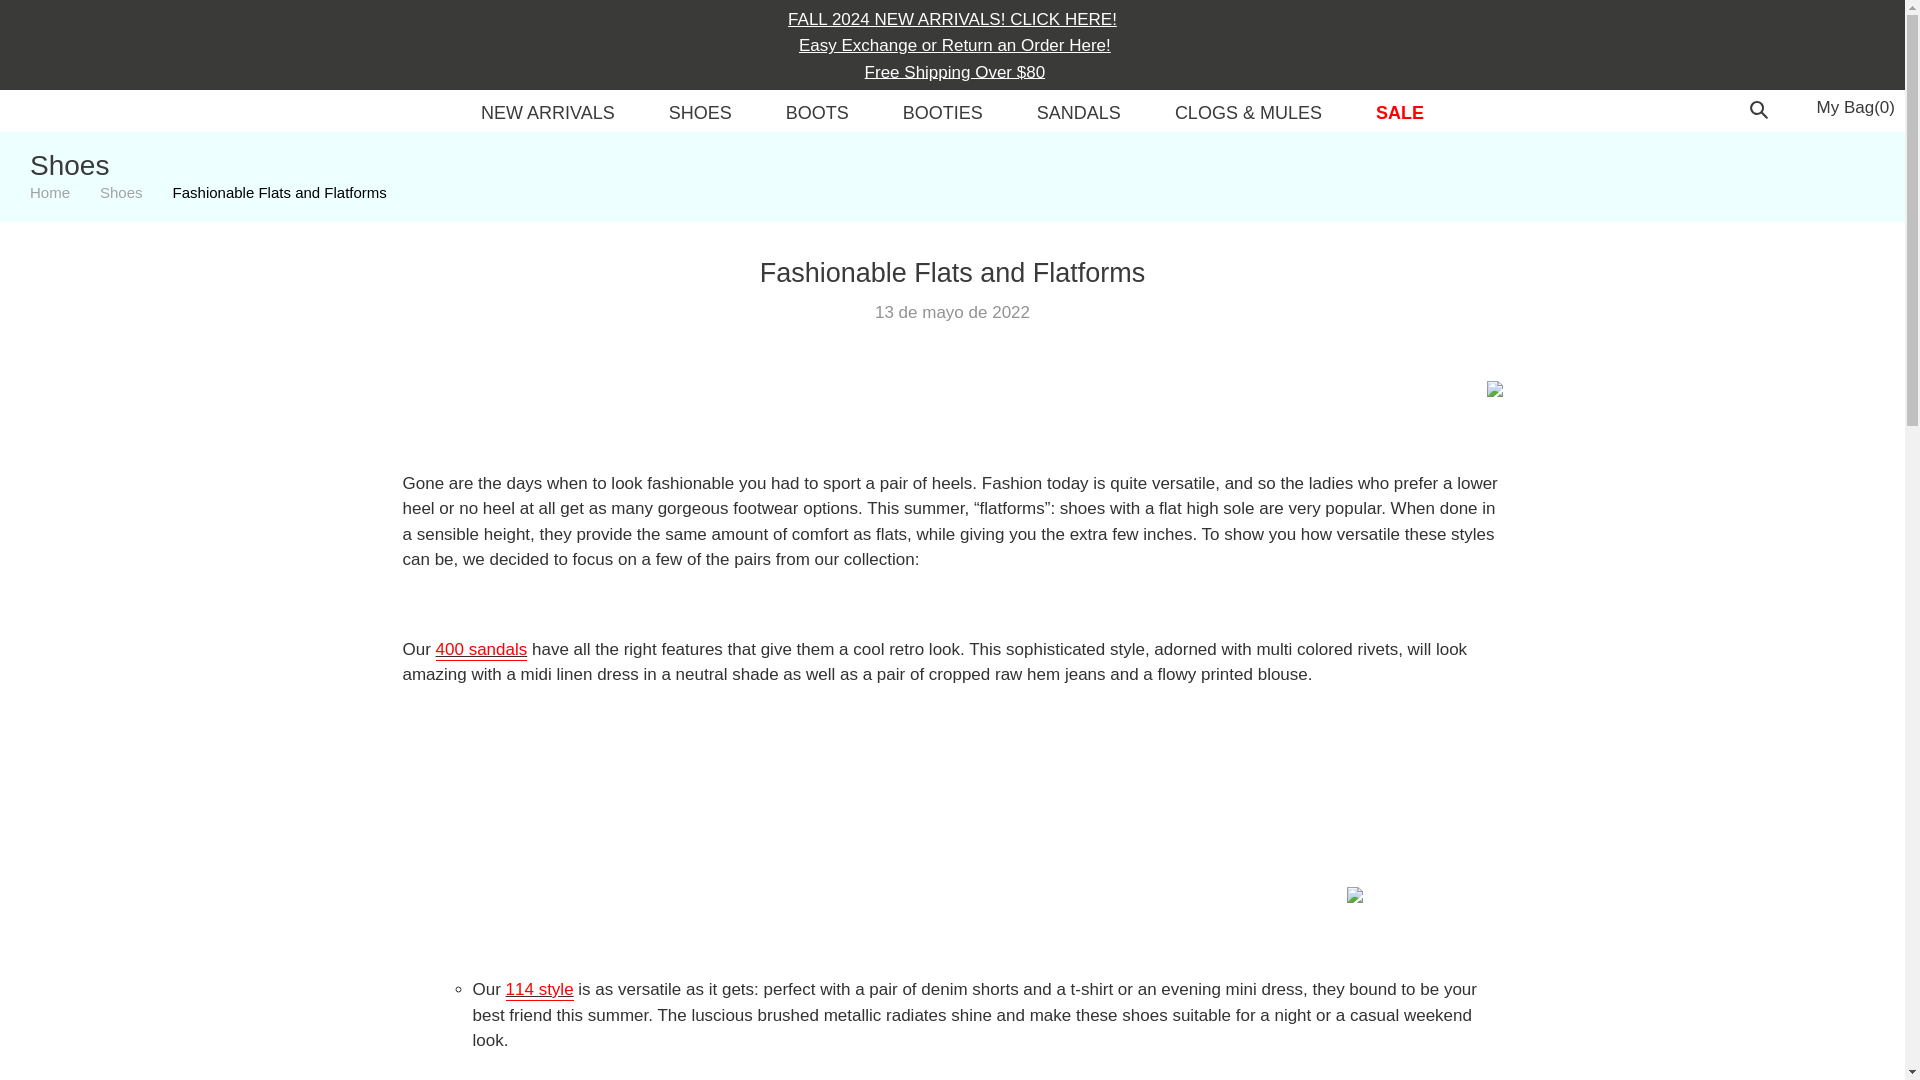 The width and height of the screenshot is (1920, 1080). Describe the element at coordinates (120, 192) in the screenshot. I see `Shoes` at that location.